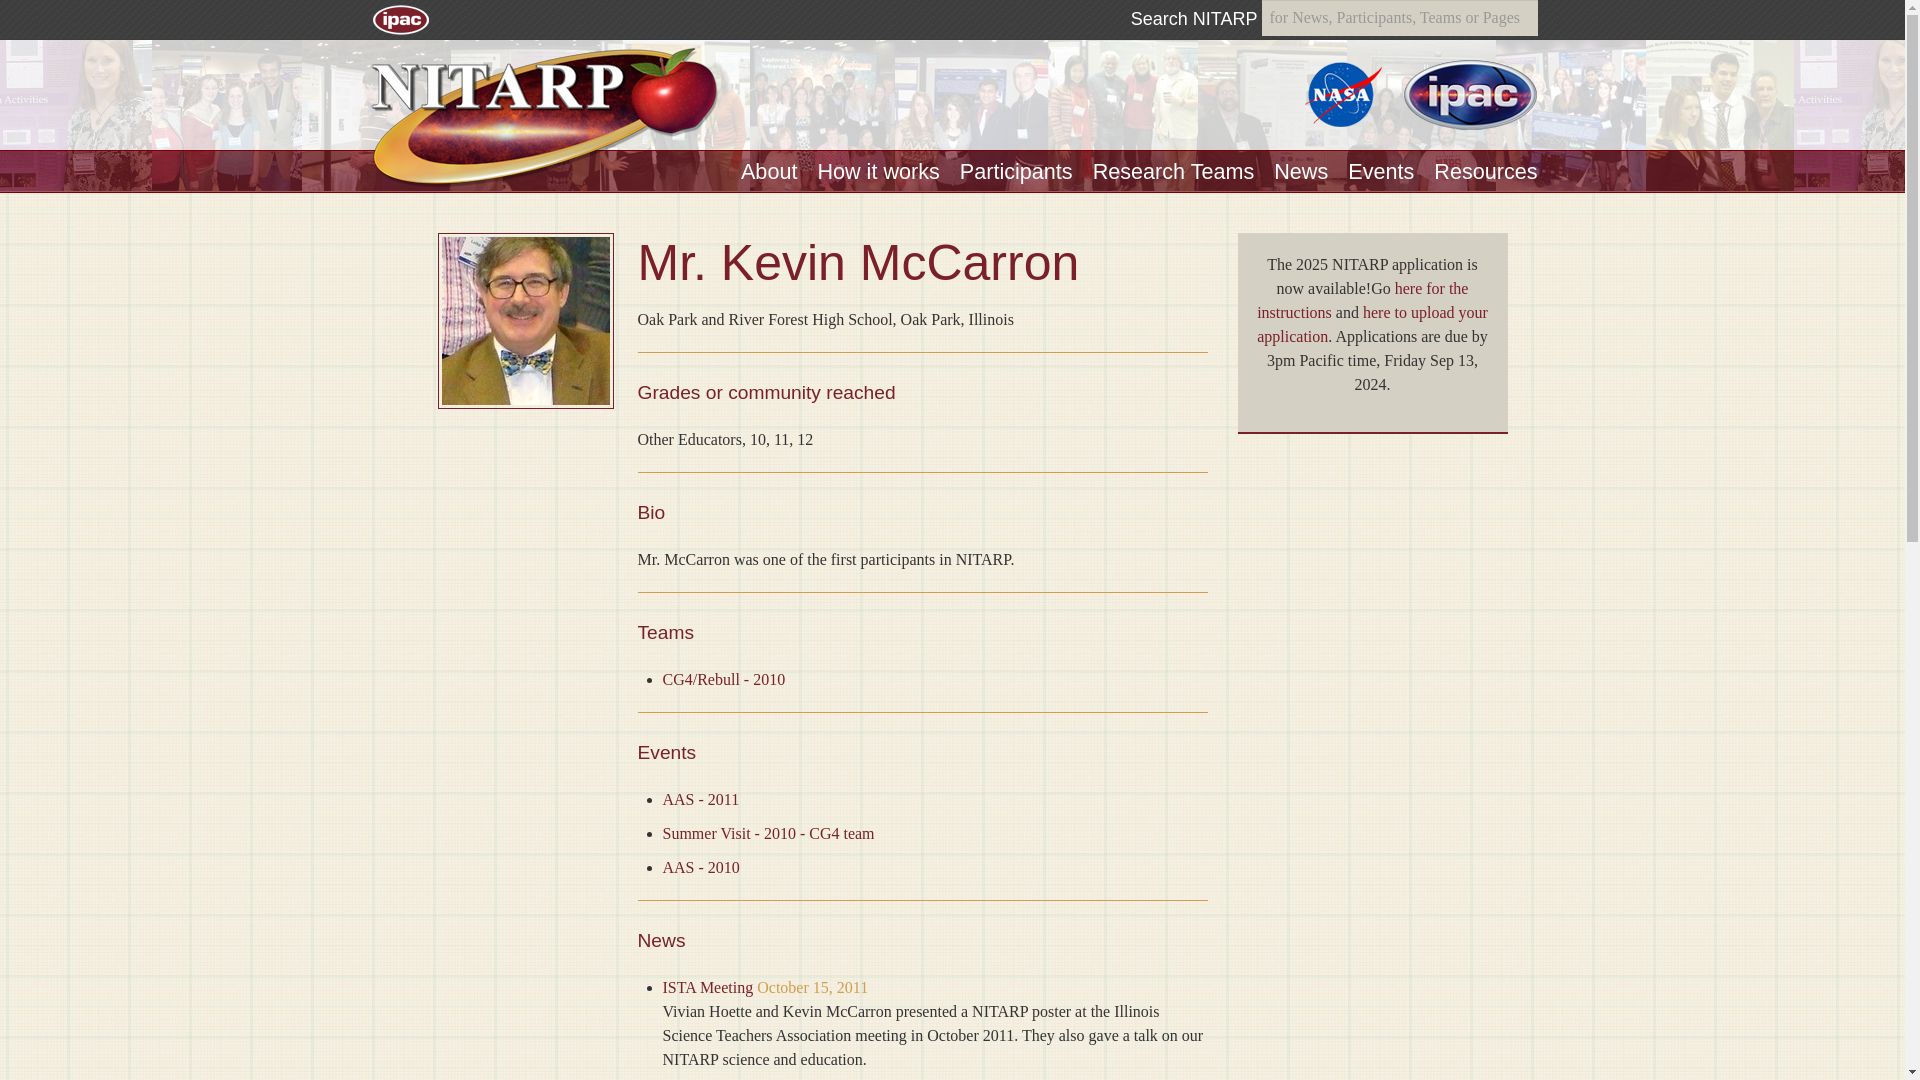 This screenshot has height=1080, width=1920. Describe the element at coordinates (768, 834) in the screenshot. I see `Summer Visit - 2010 - CG4 team` at that location.